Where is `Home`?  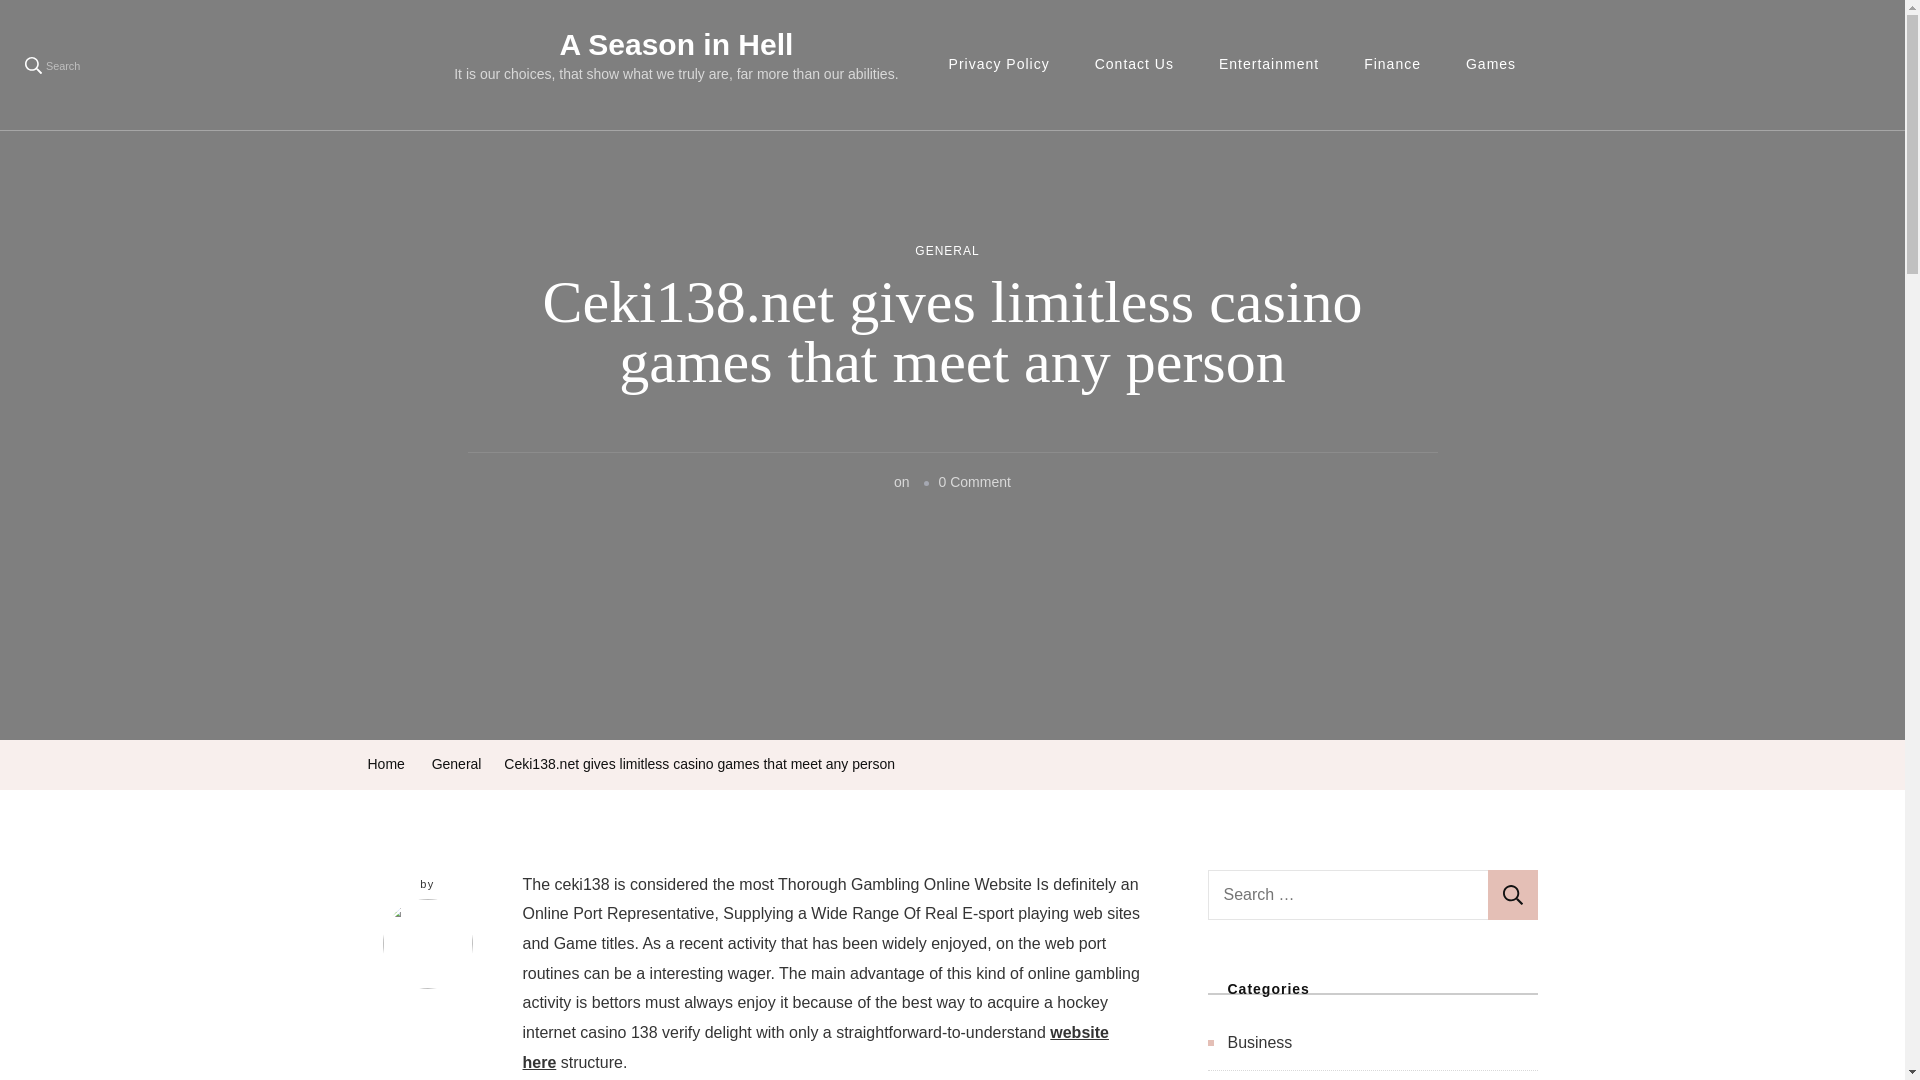 Home is located at coordinates (386, 764).